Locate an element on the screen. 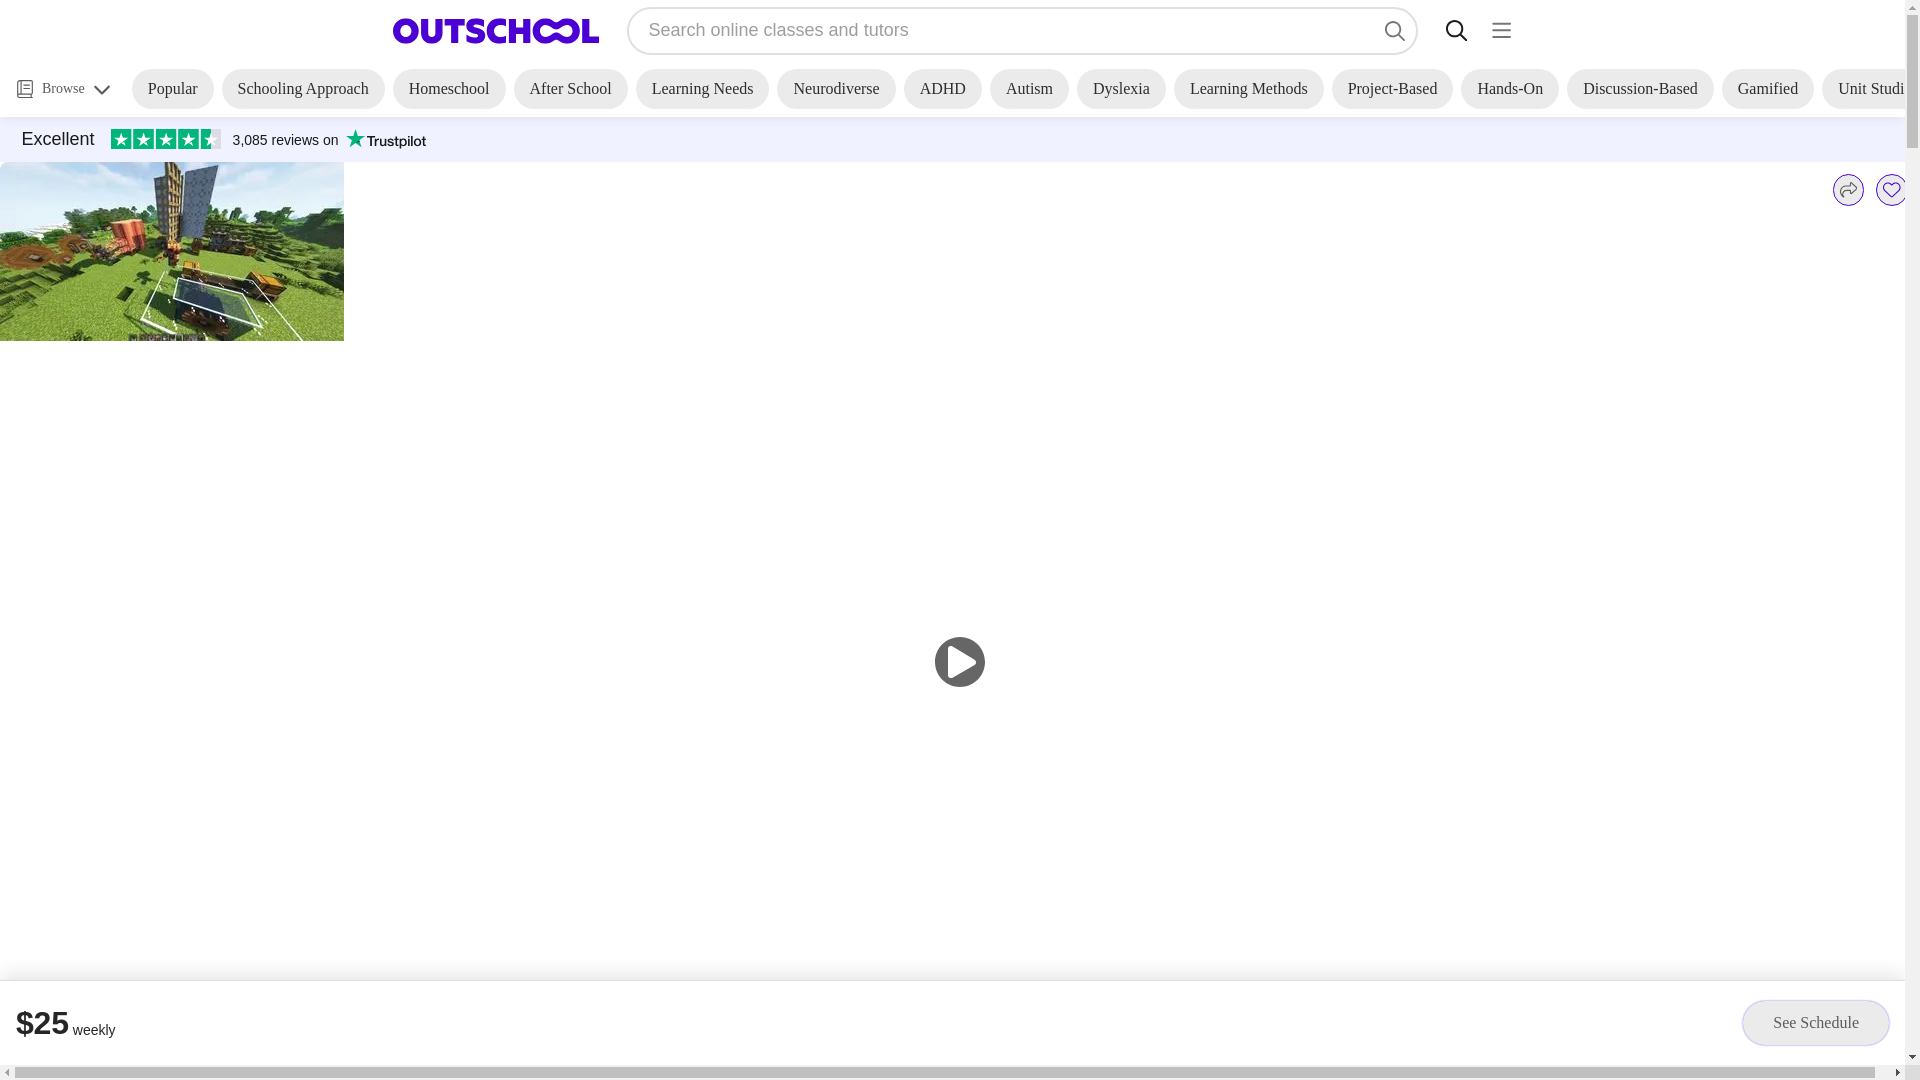  Dyslexia is located at coordinates (1121, 89).